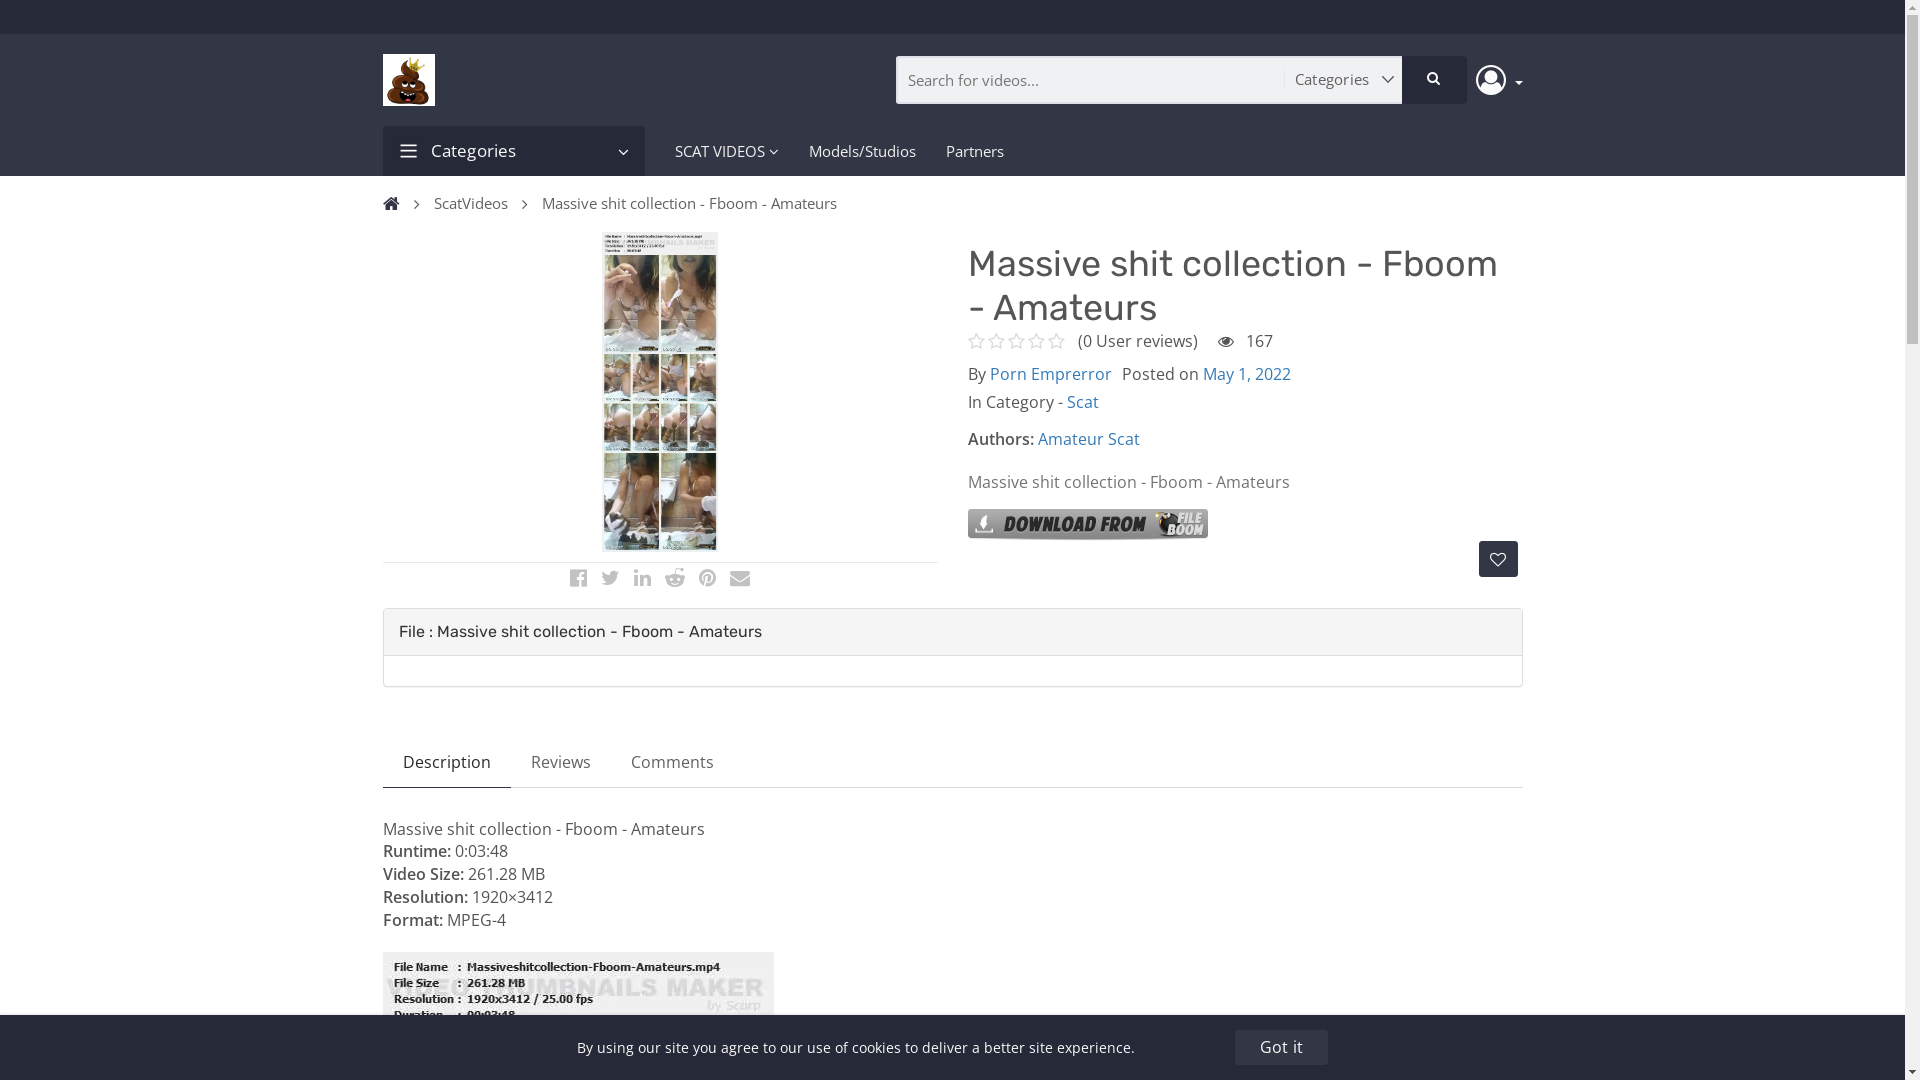 The height and width of the screenshot is (1080, 1920). Describe the element at coordinates (446, 762) in the screenshot. I see `Description` at that location.